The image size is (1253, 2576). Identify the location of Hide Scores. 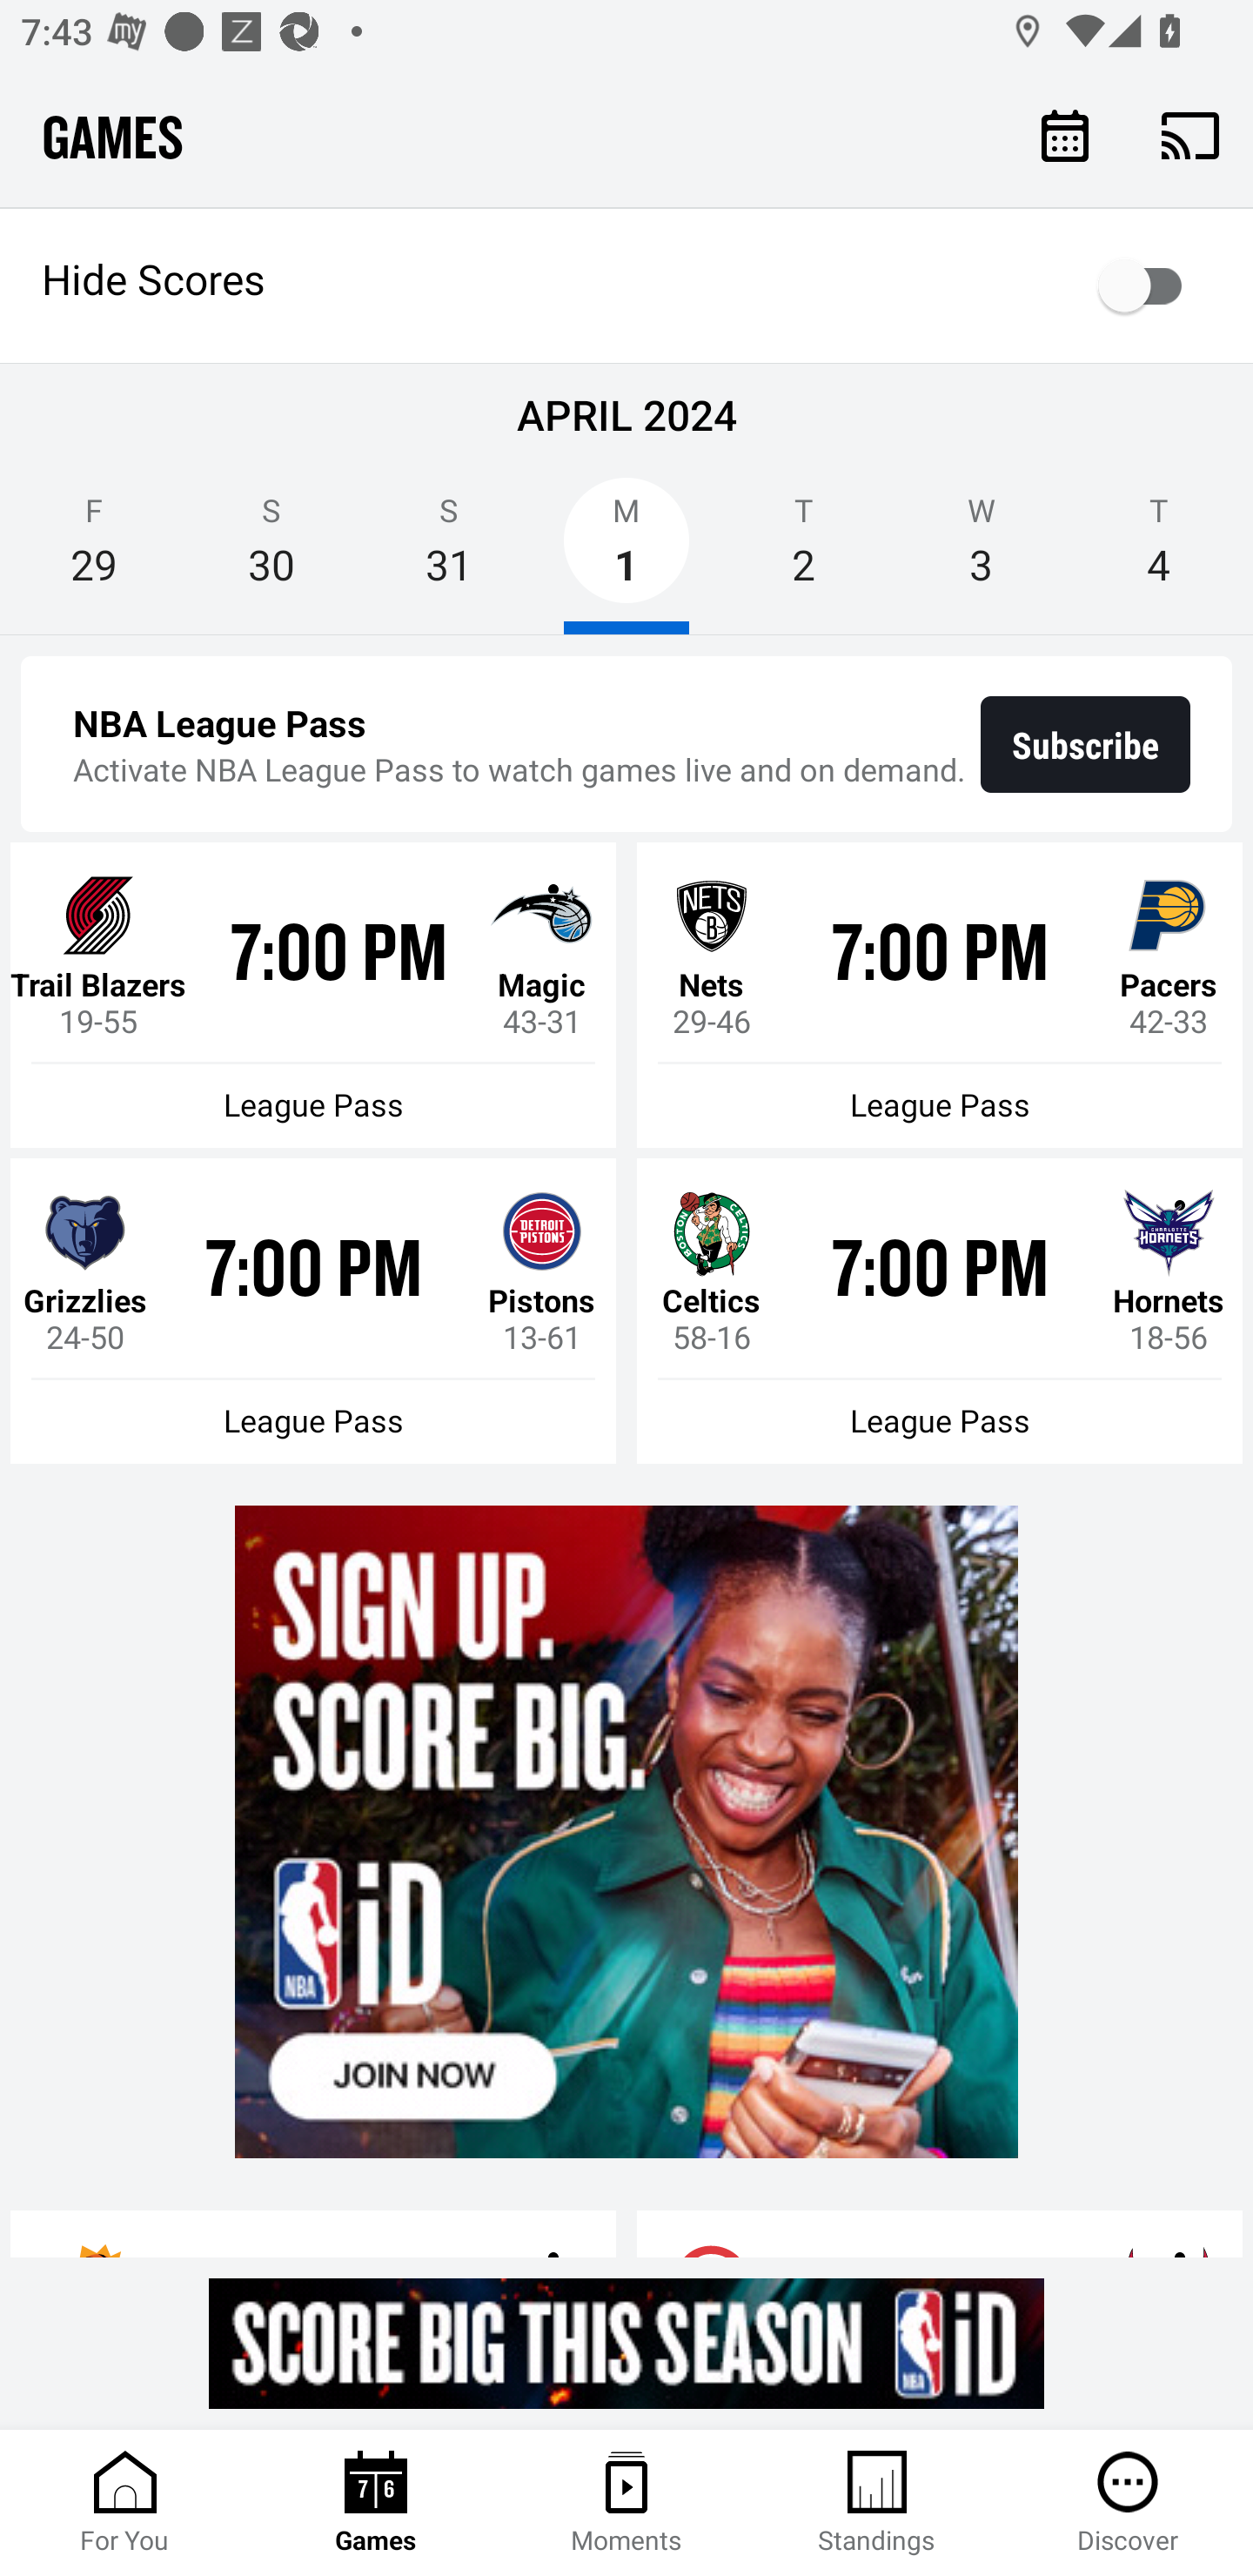
(626, 285).